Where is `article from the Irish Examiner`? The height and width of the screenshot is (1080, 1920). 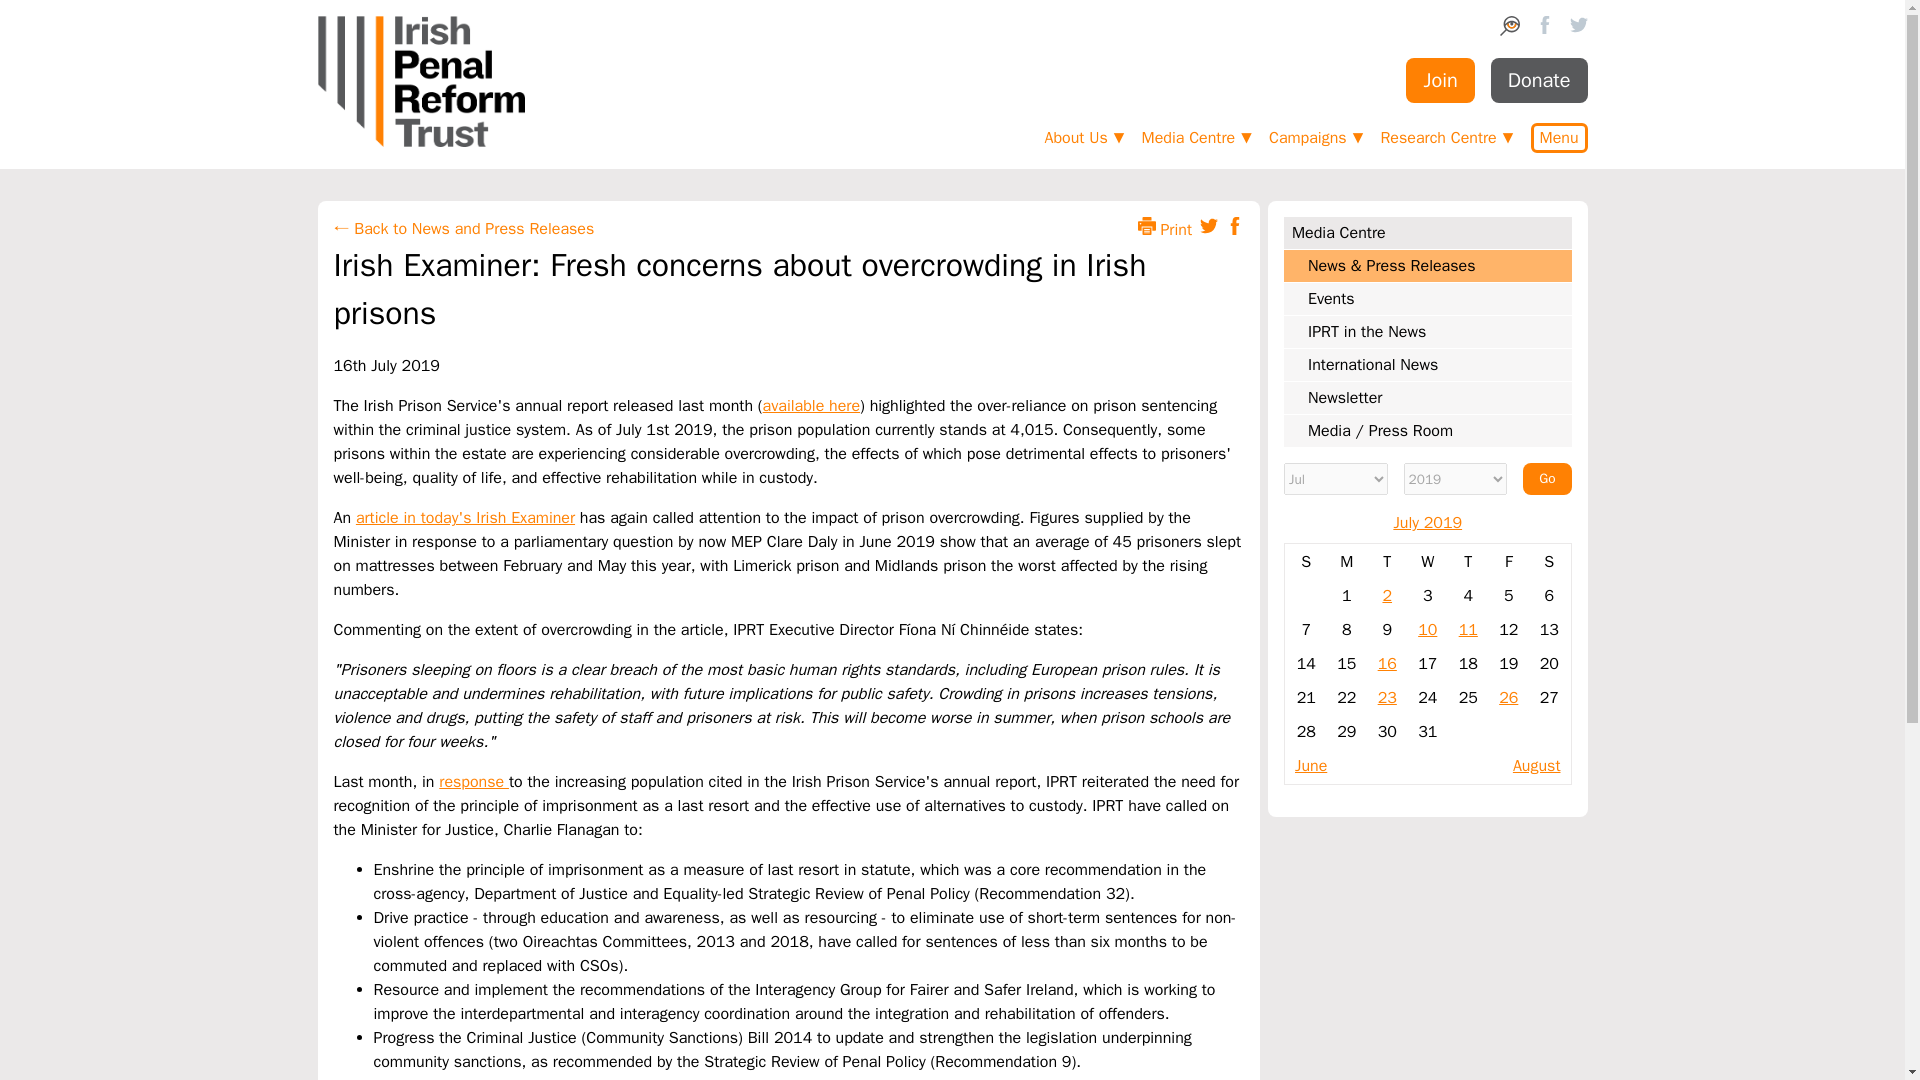 article from the Irish Examiner is located at coordinates (464, 518).